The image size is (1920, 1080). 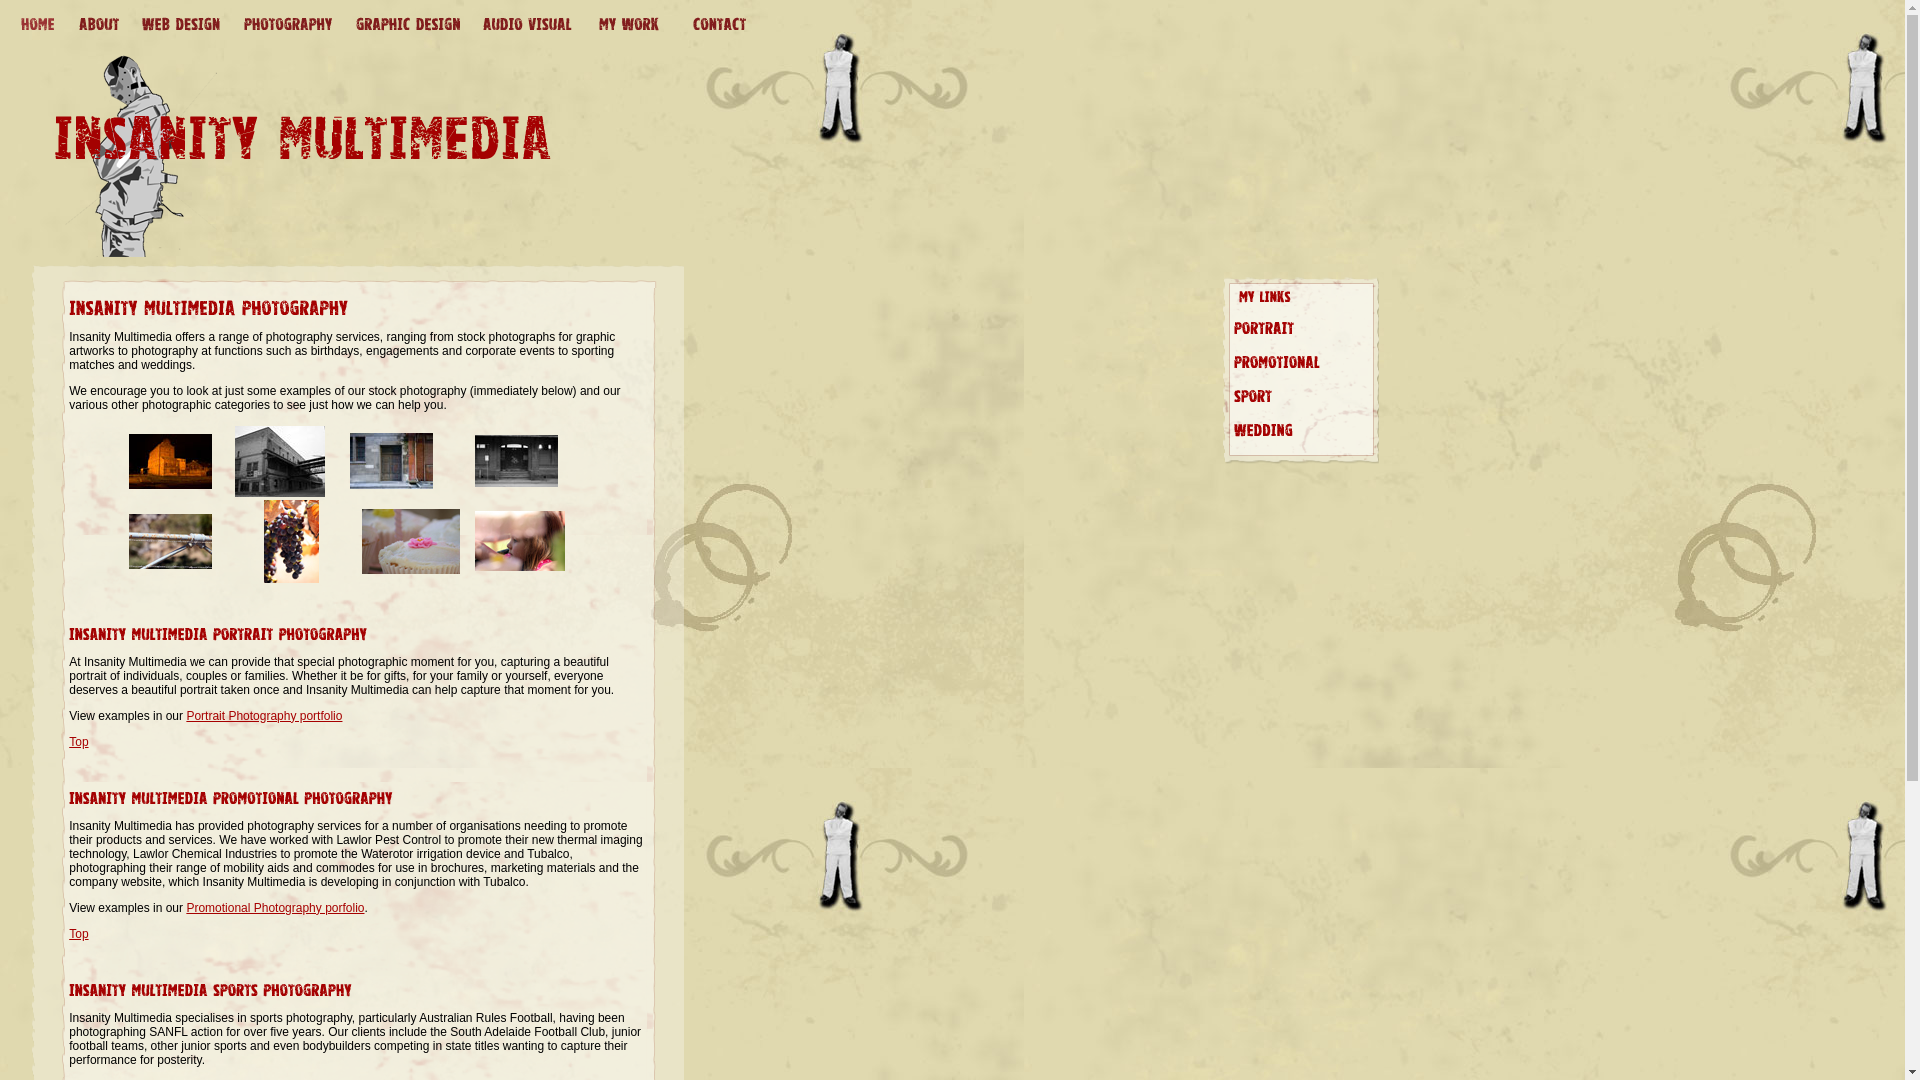 I want to click on Adelaide Woolstores, so click(x=280, y=493).